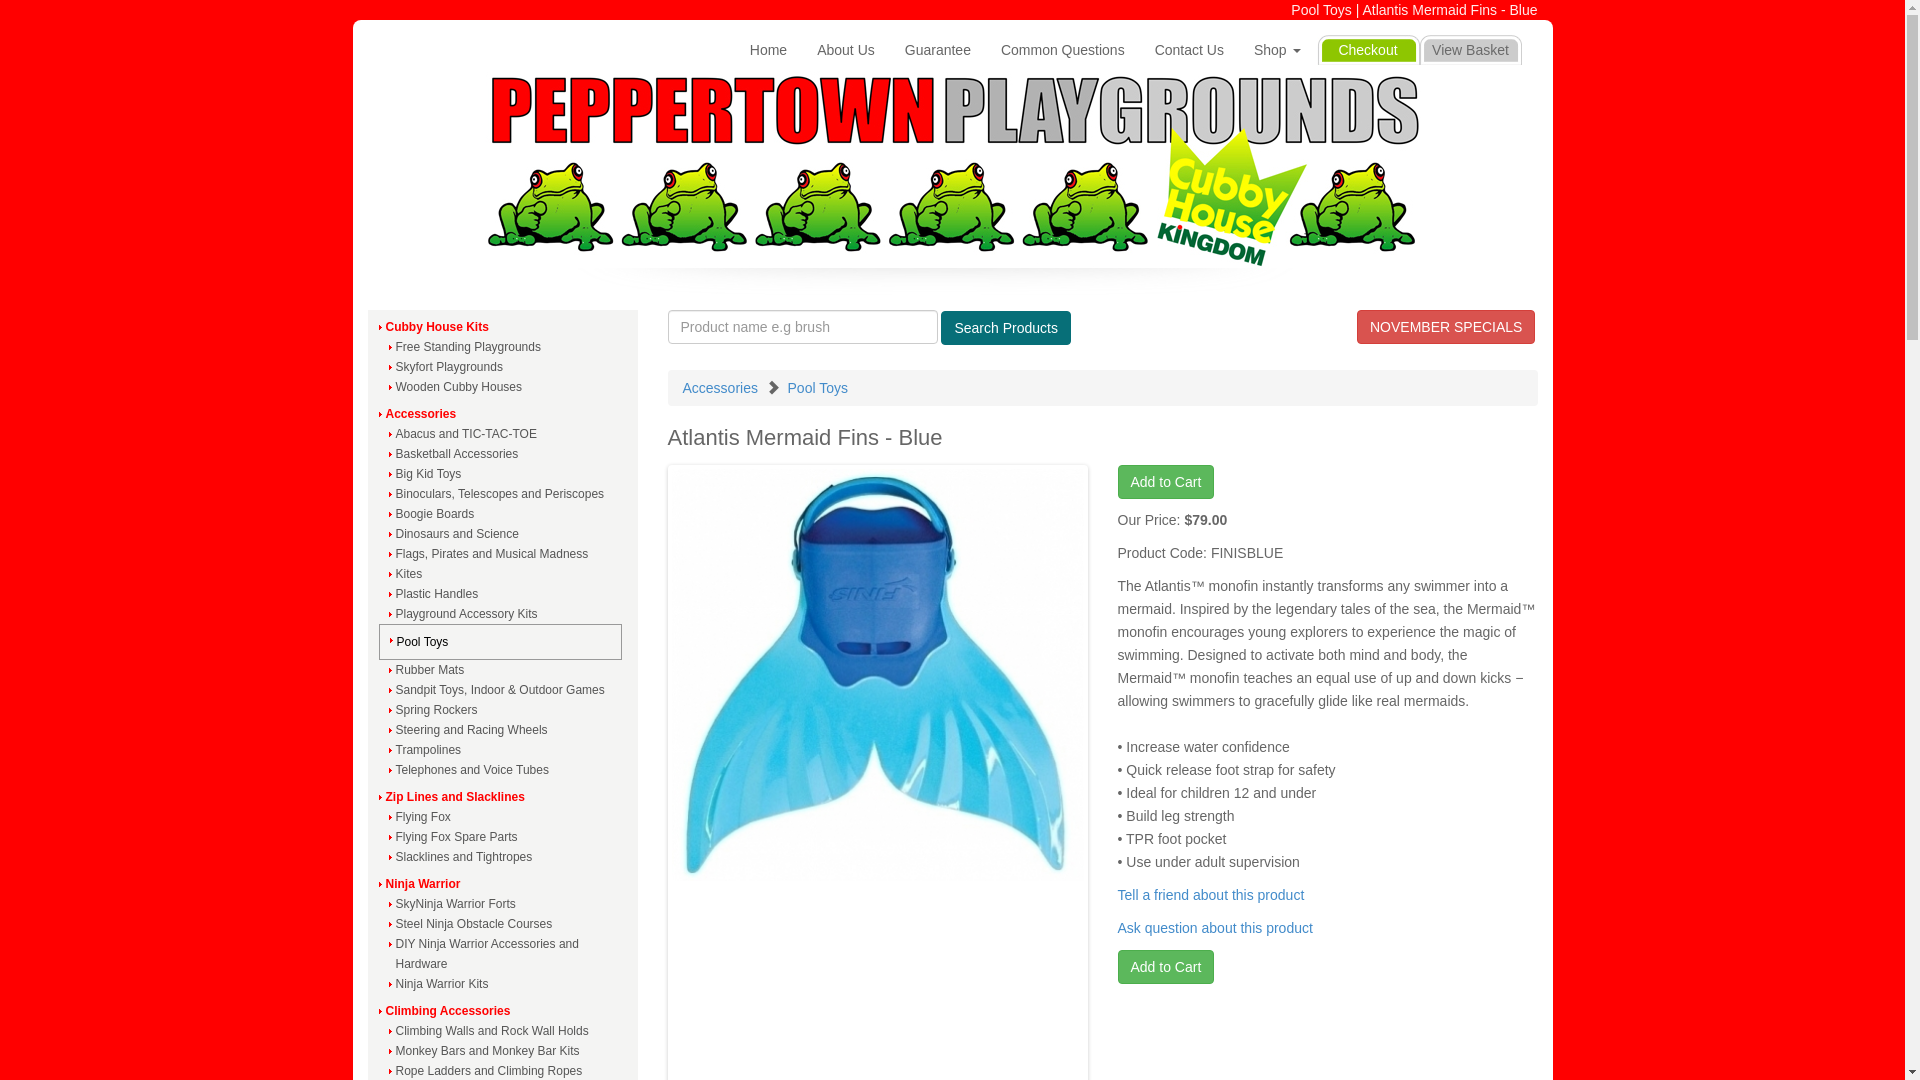  Describe the element at coordinates (502, 797) in the screenshot. I see `Zip Lines and Slacklines` at that location.